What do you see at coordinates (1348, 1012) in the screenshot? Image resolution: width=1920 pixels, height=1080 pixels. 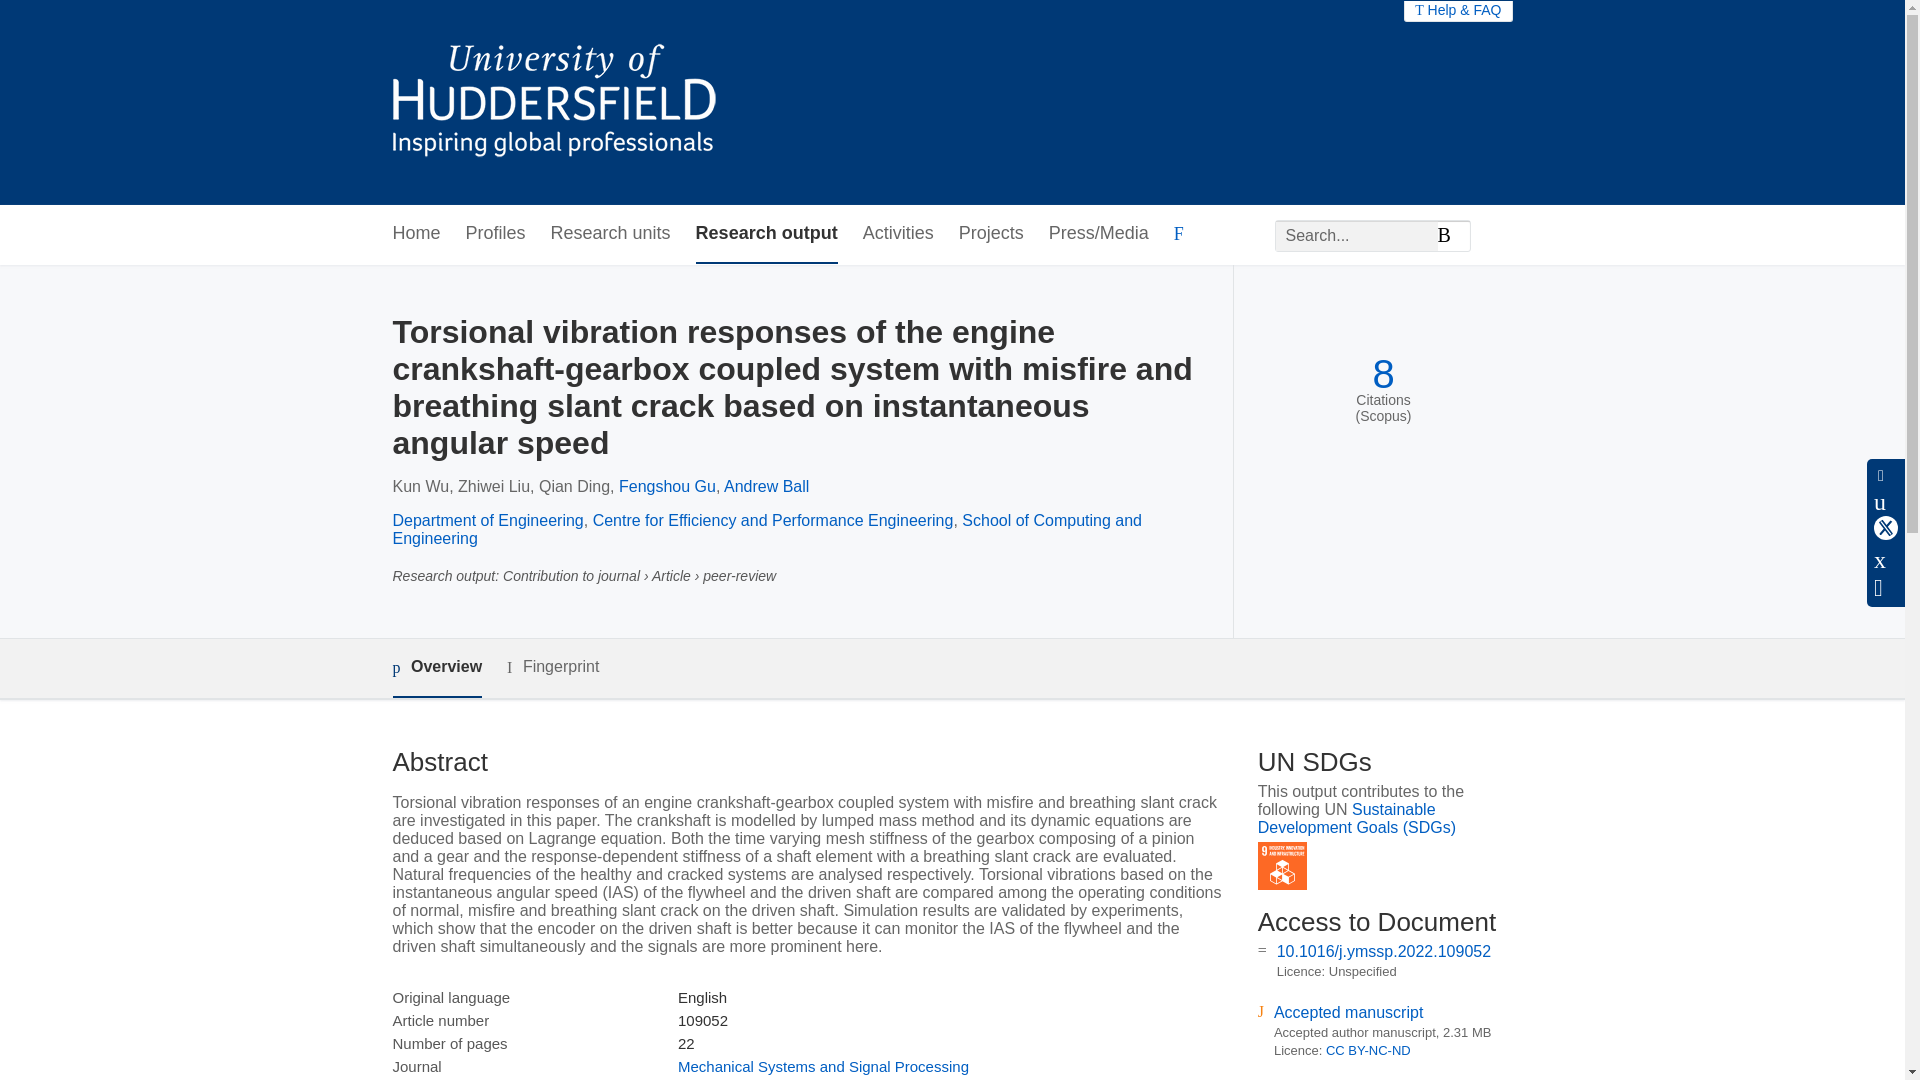 I see `Accepted manuscript` at bounding box center [1348, 1012].